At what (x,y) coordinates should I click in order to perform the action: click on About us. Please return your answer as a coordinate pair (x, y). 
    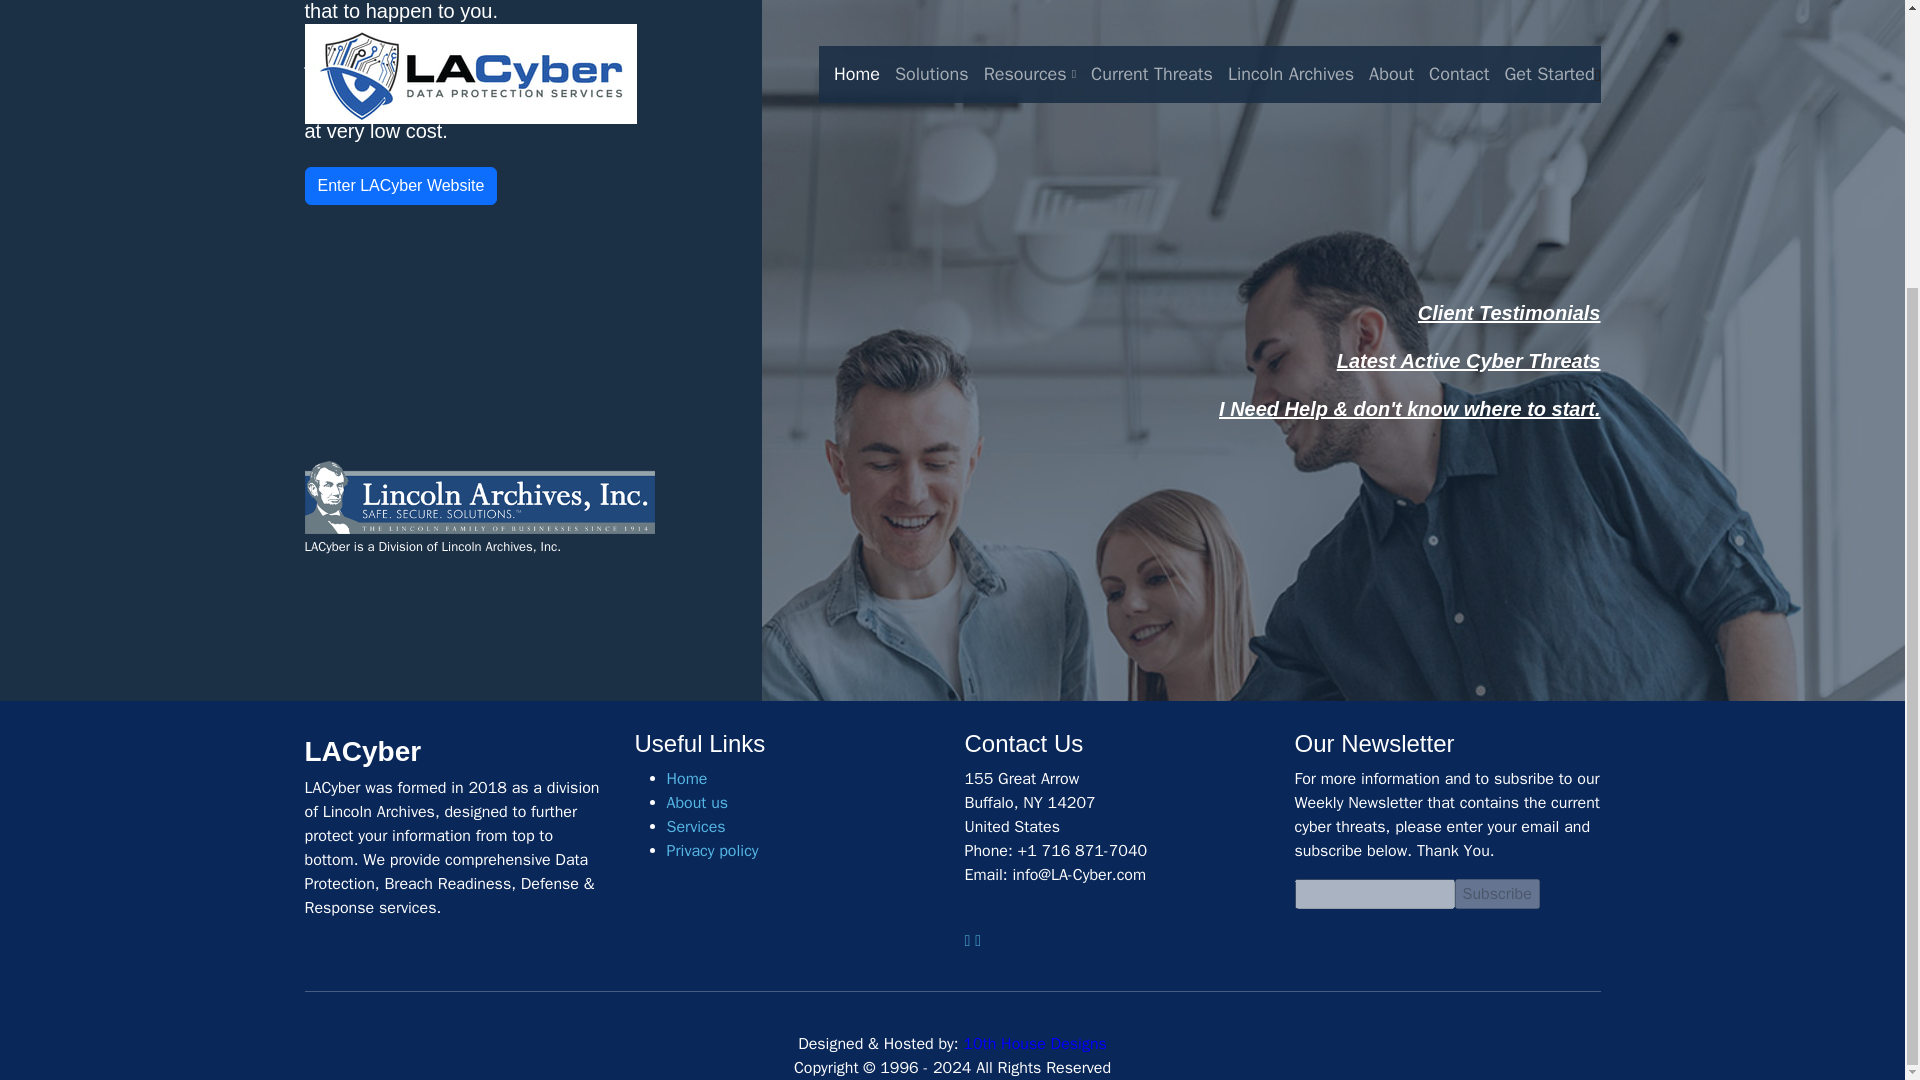
    Looking at the image, I should click on (696, 802).